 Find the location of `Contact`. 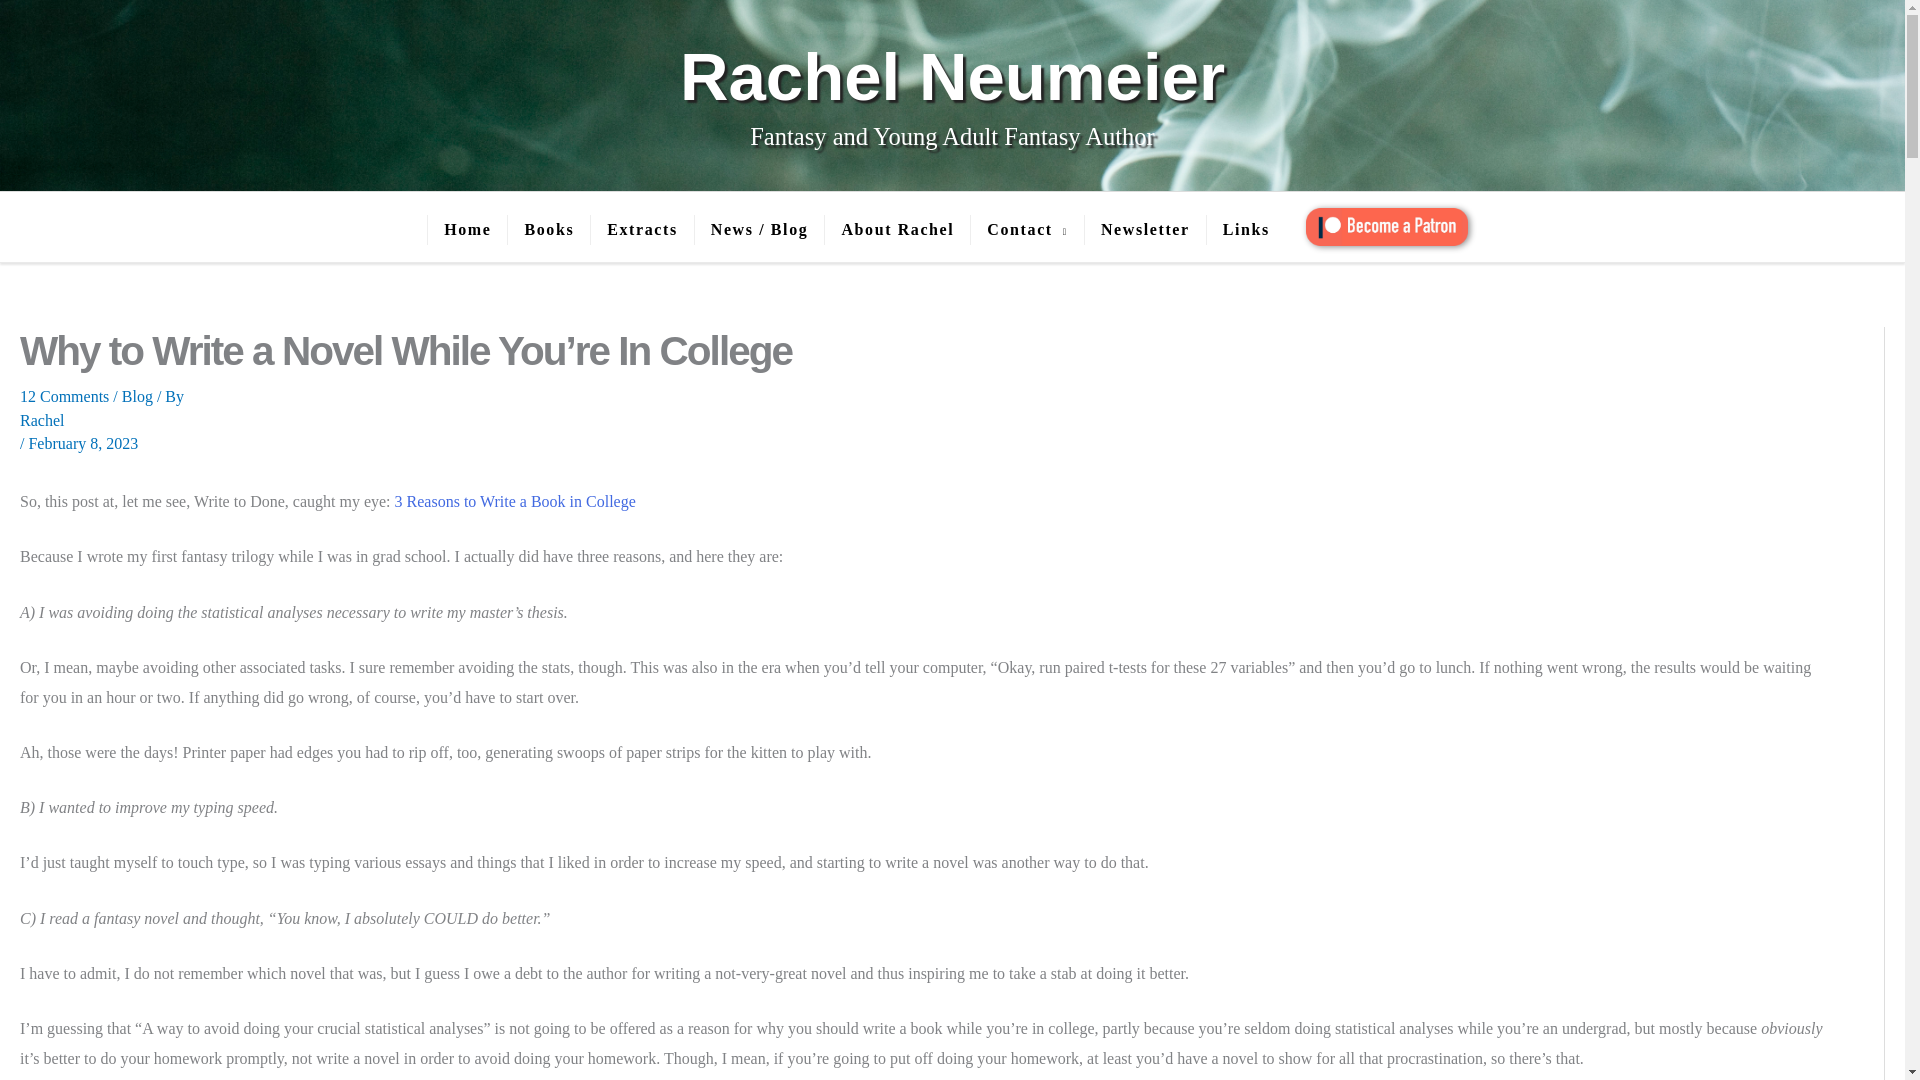

Contact is located at coordinates (1026, 230).